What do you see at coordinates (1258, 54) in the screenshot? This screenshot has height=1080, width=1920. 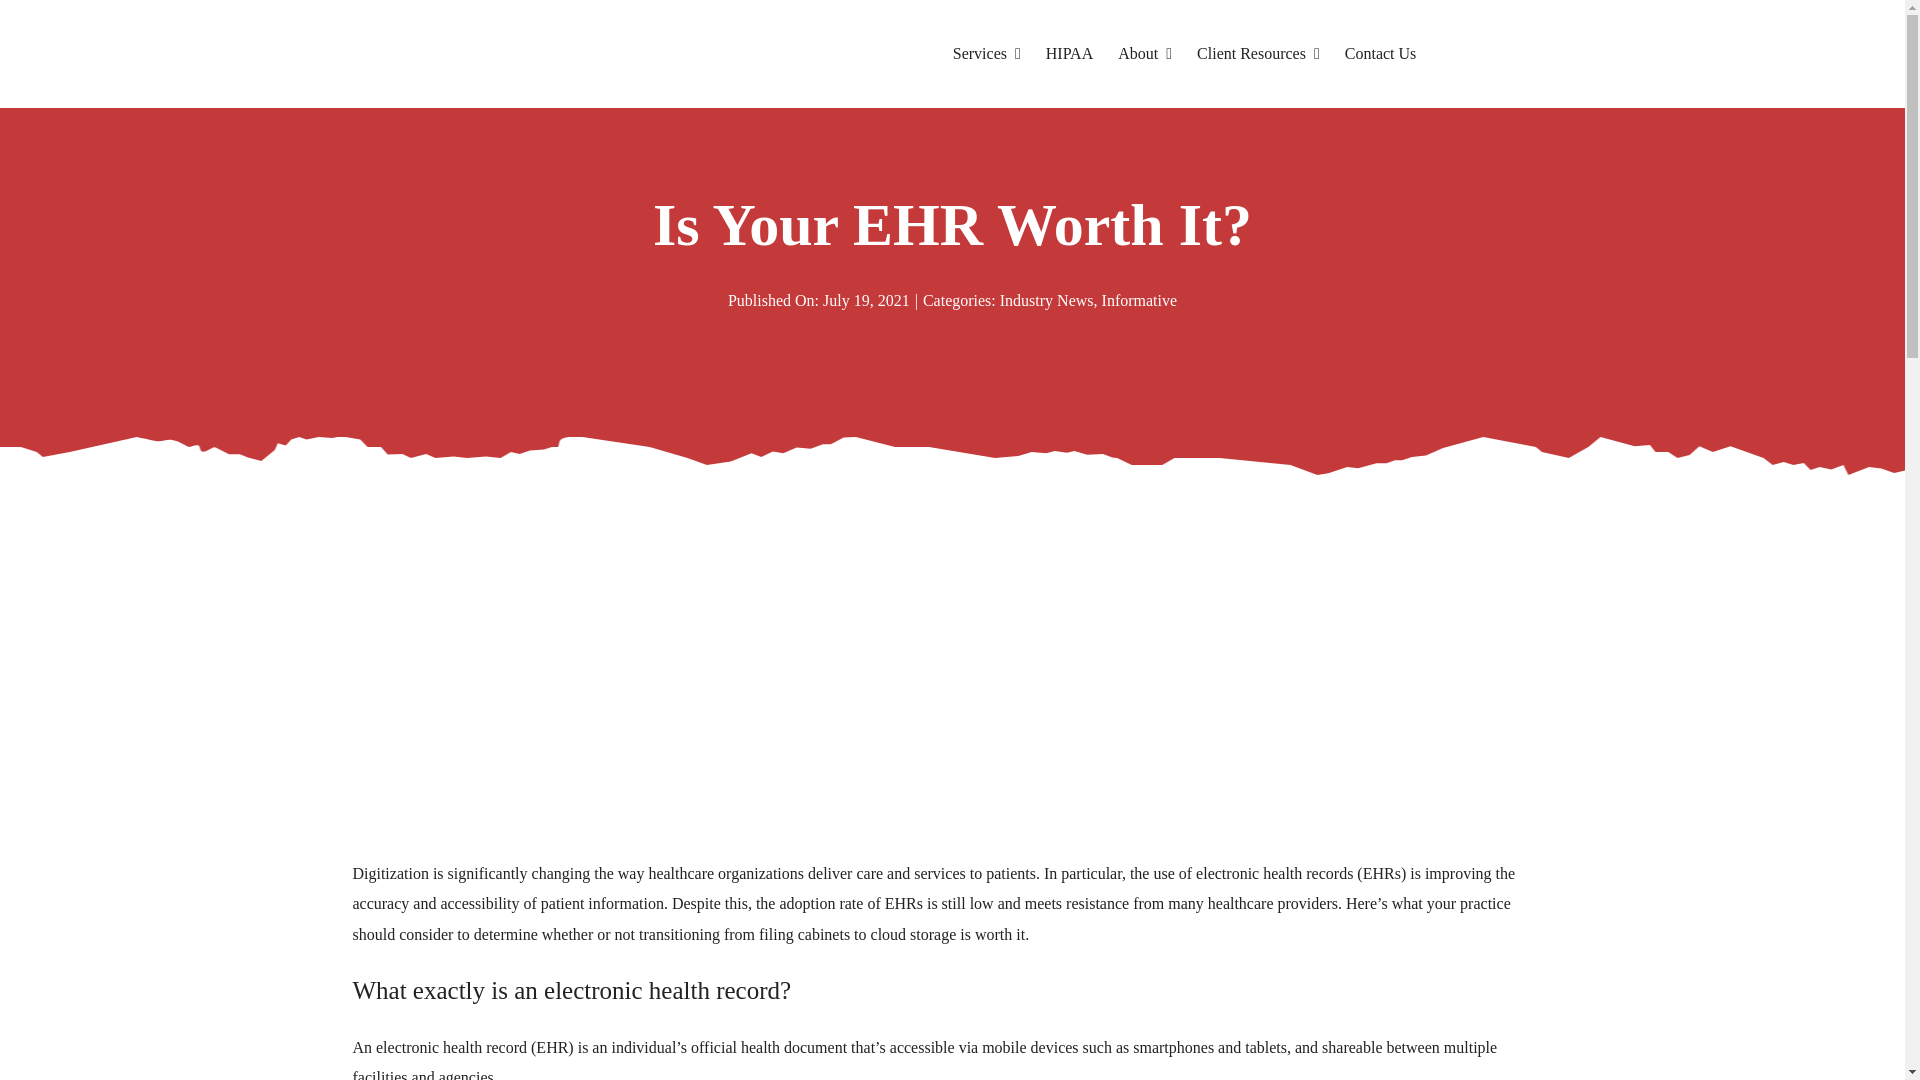 I see `Client Resources` at bounding box center [1258, 54].